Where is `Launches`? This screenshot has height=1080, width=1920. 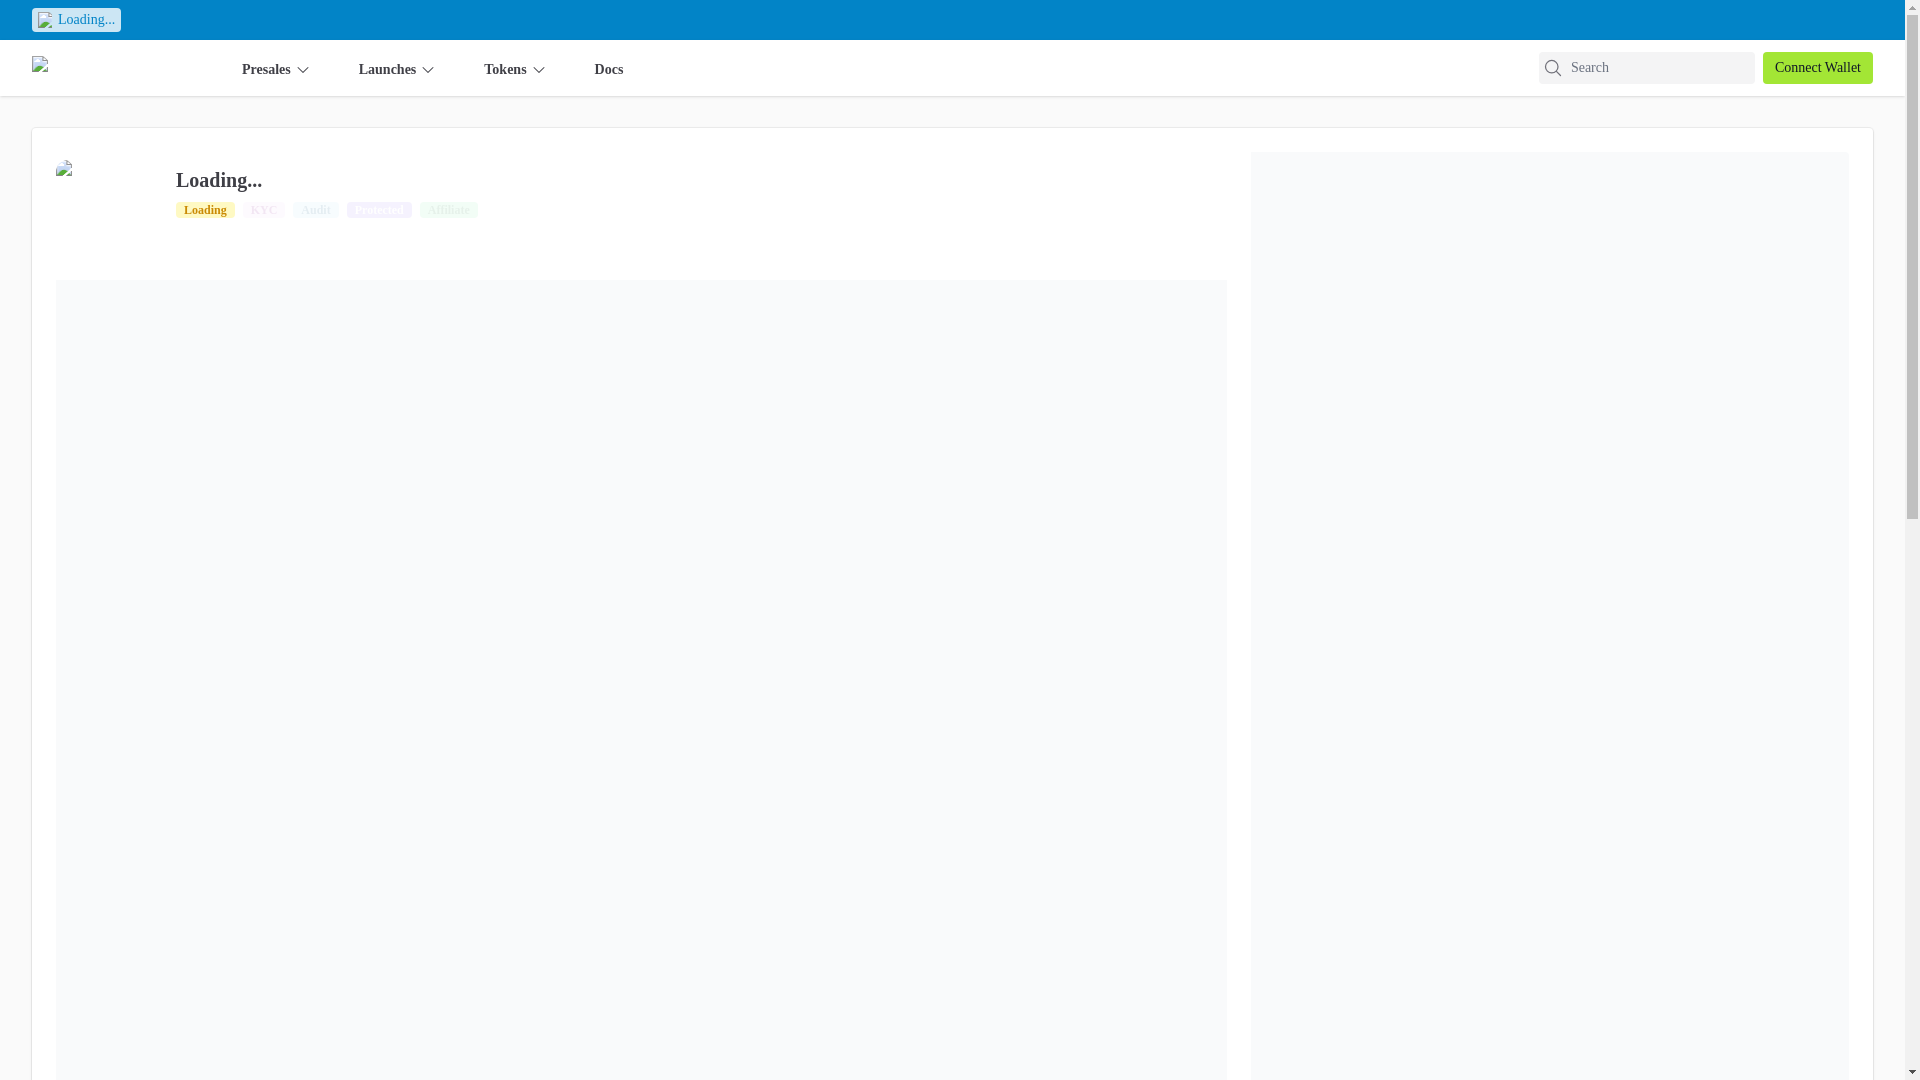 Launches is located at coordinates (398, 68).